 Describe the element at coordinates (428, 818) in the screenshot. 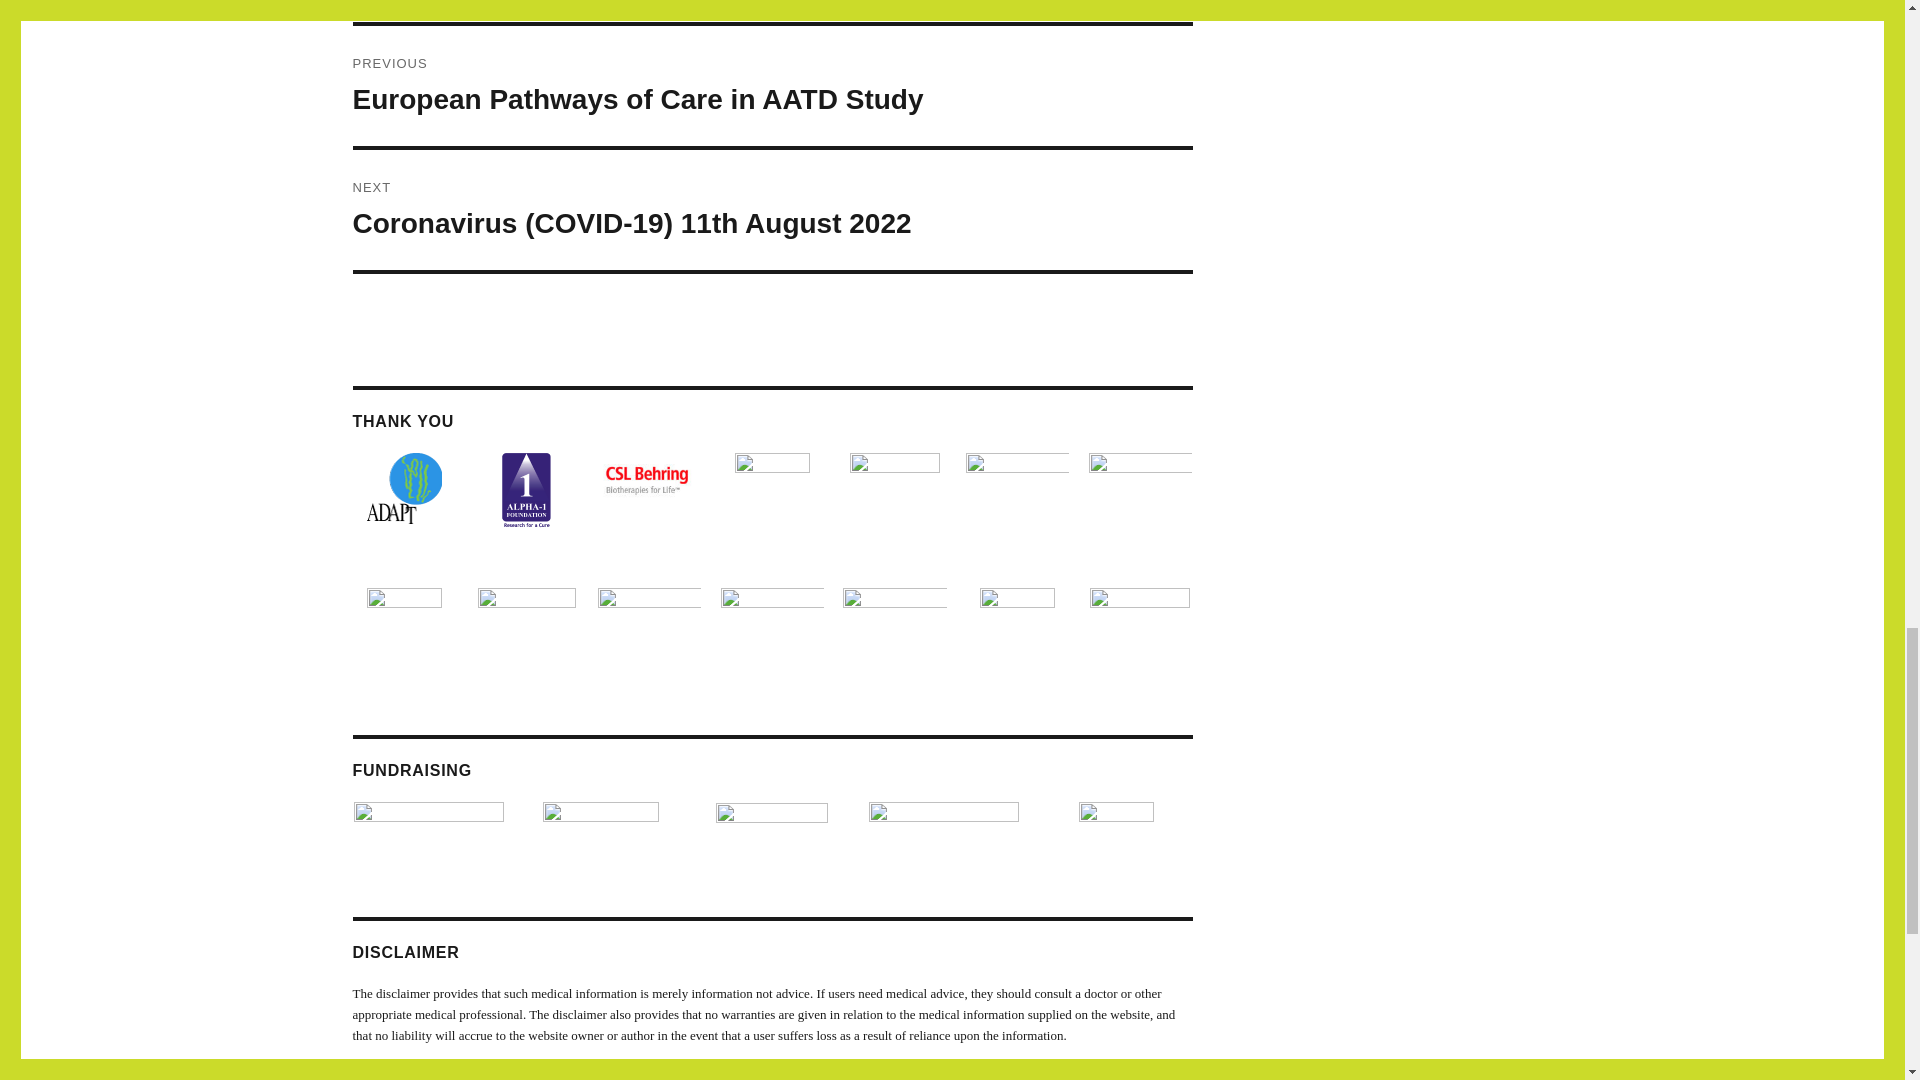

I see `easyfundraising.org.uk` at that location.